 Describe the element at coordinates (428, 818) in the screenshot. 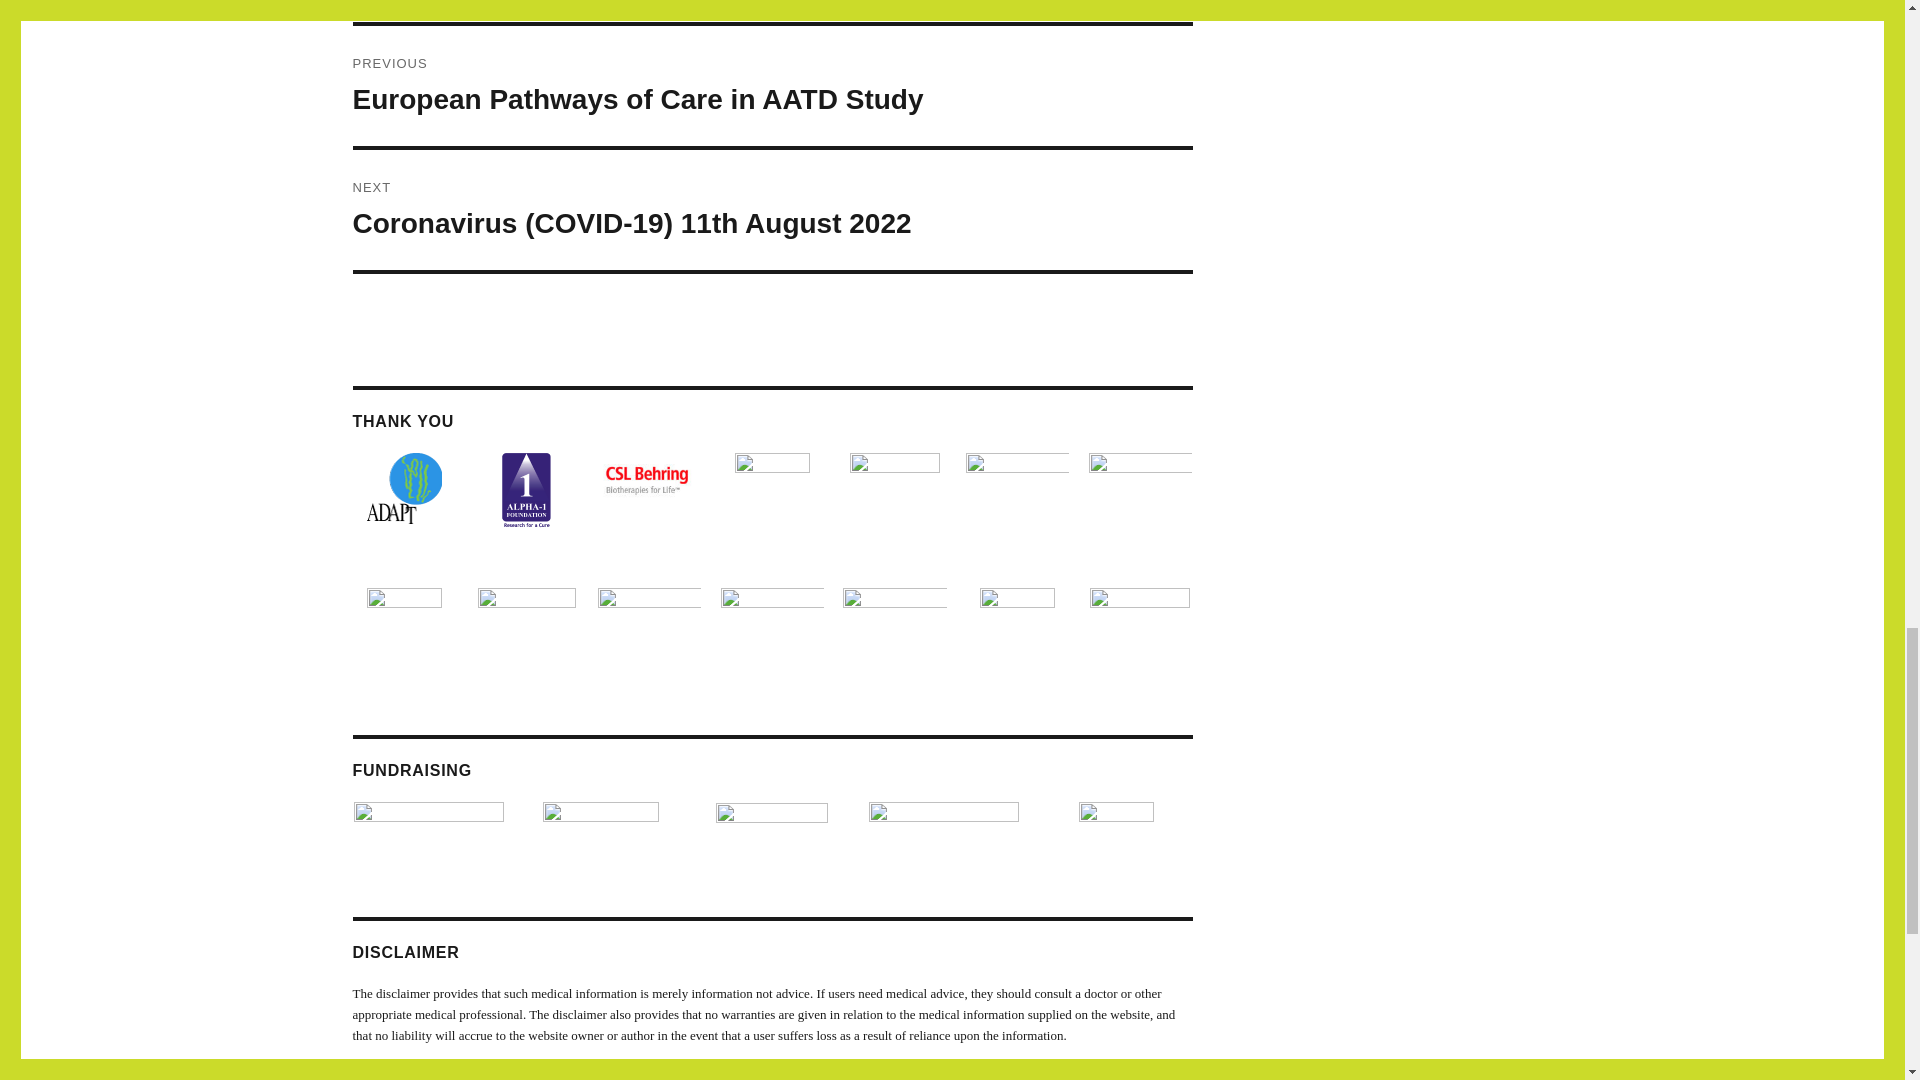

I see `easyfundraising.org.uk` at that location.